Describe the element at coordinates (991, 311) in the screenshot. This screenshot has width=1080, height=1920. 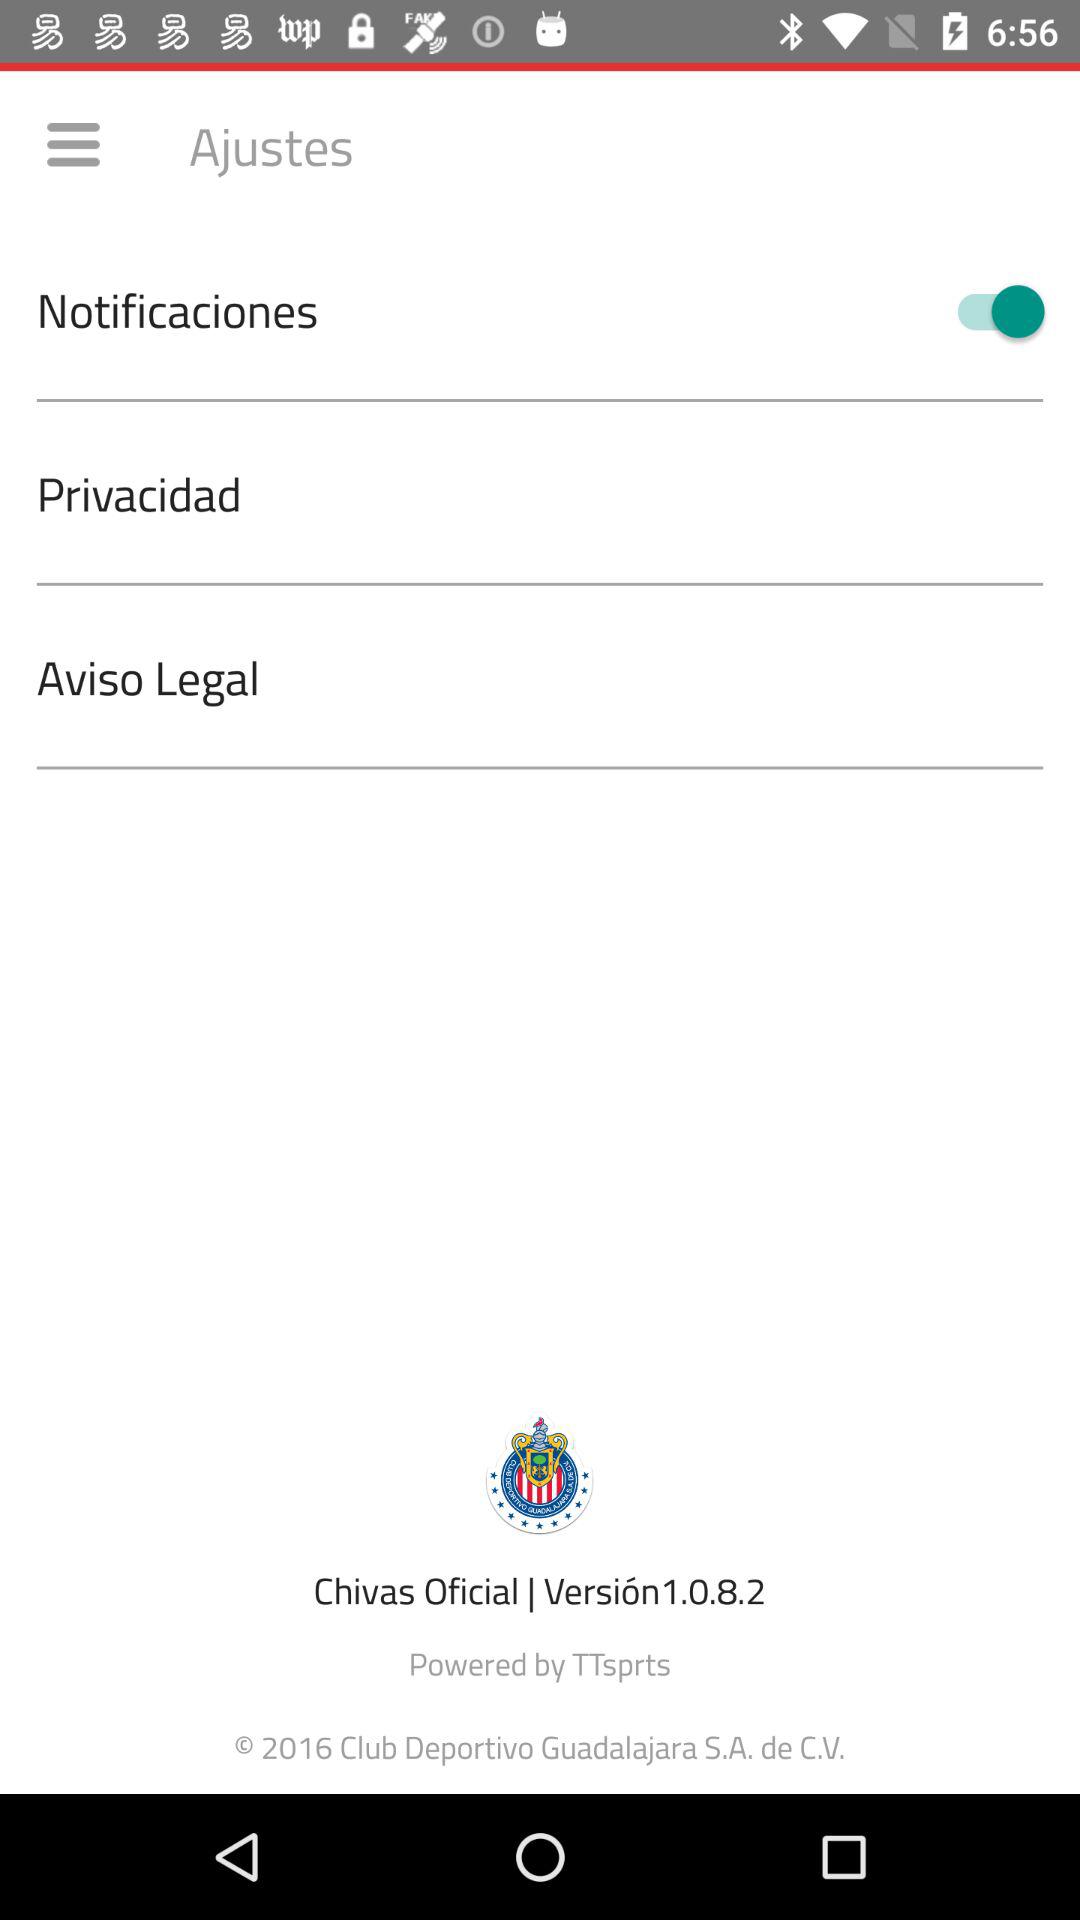
I see `click the icon to the right of notificaciones` at that location.